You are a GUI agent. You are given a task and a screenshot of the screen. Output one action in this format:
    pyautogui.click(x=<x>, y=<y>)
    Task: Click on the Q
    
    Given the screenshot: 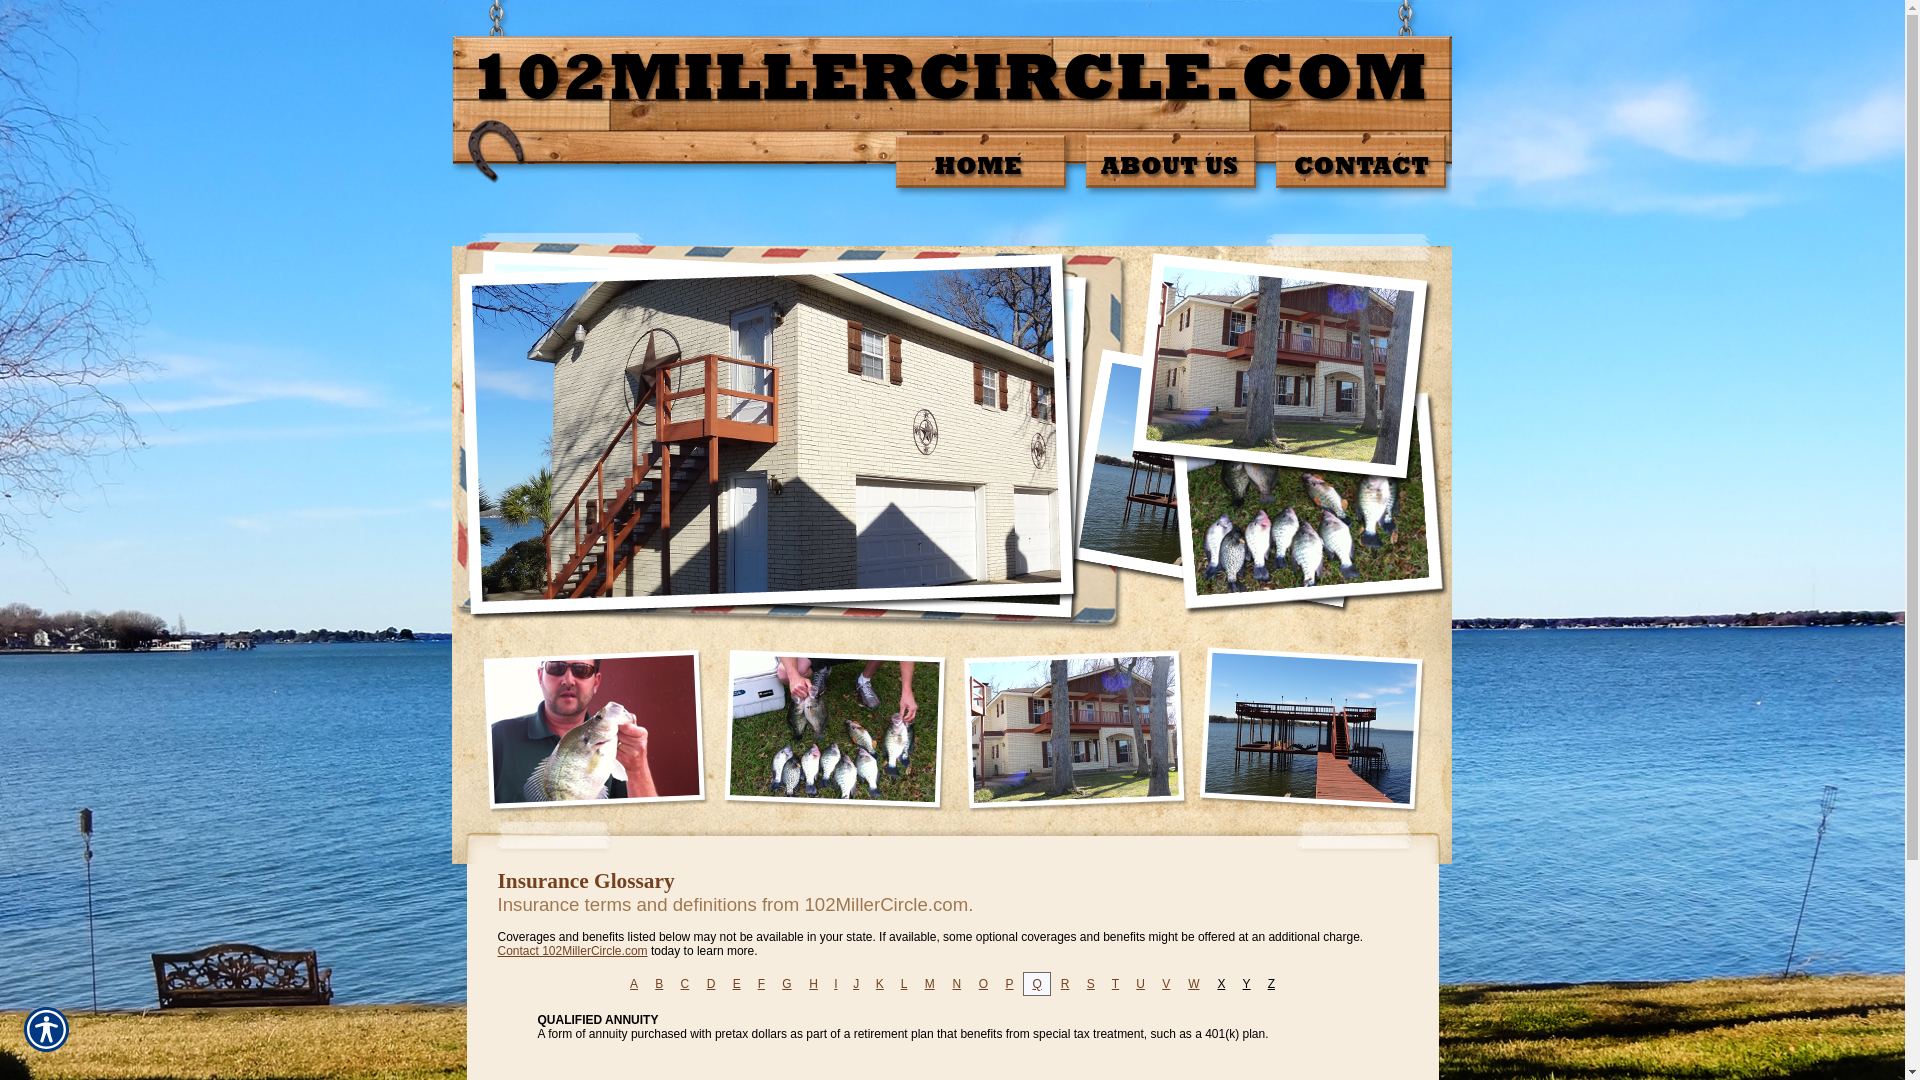 What is the action you would take?
    pyautogui.click(x=1036, y=984)
    